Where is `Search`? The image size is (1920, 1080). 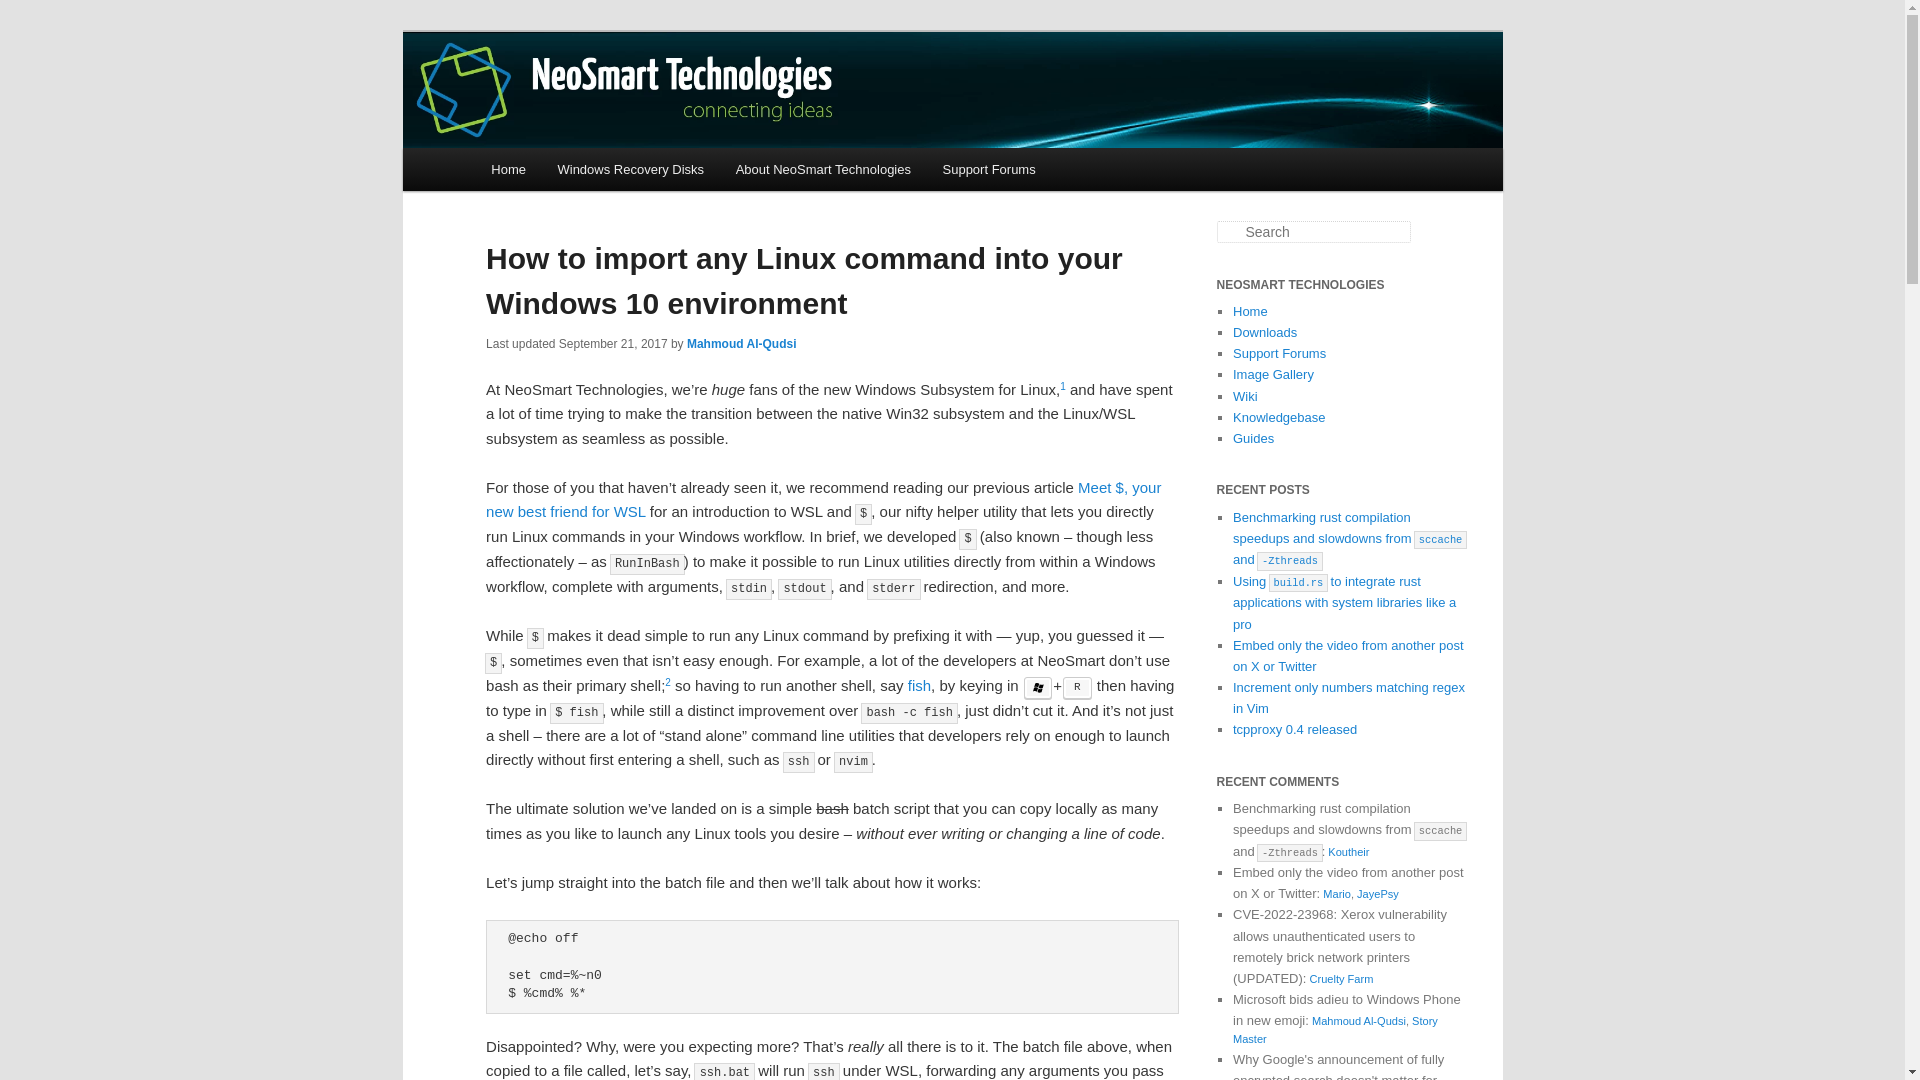 Search is located at coordinates (28, 14).